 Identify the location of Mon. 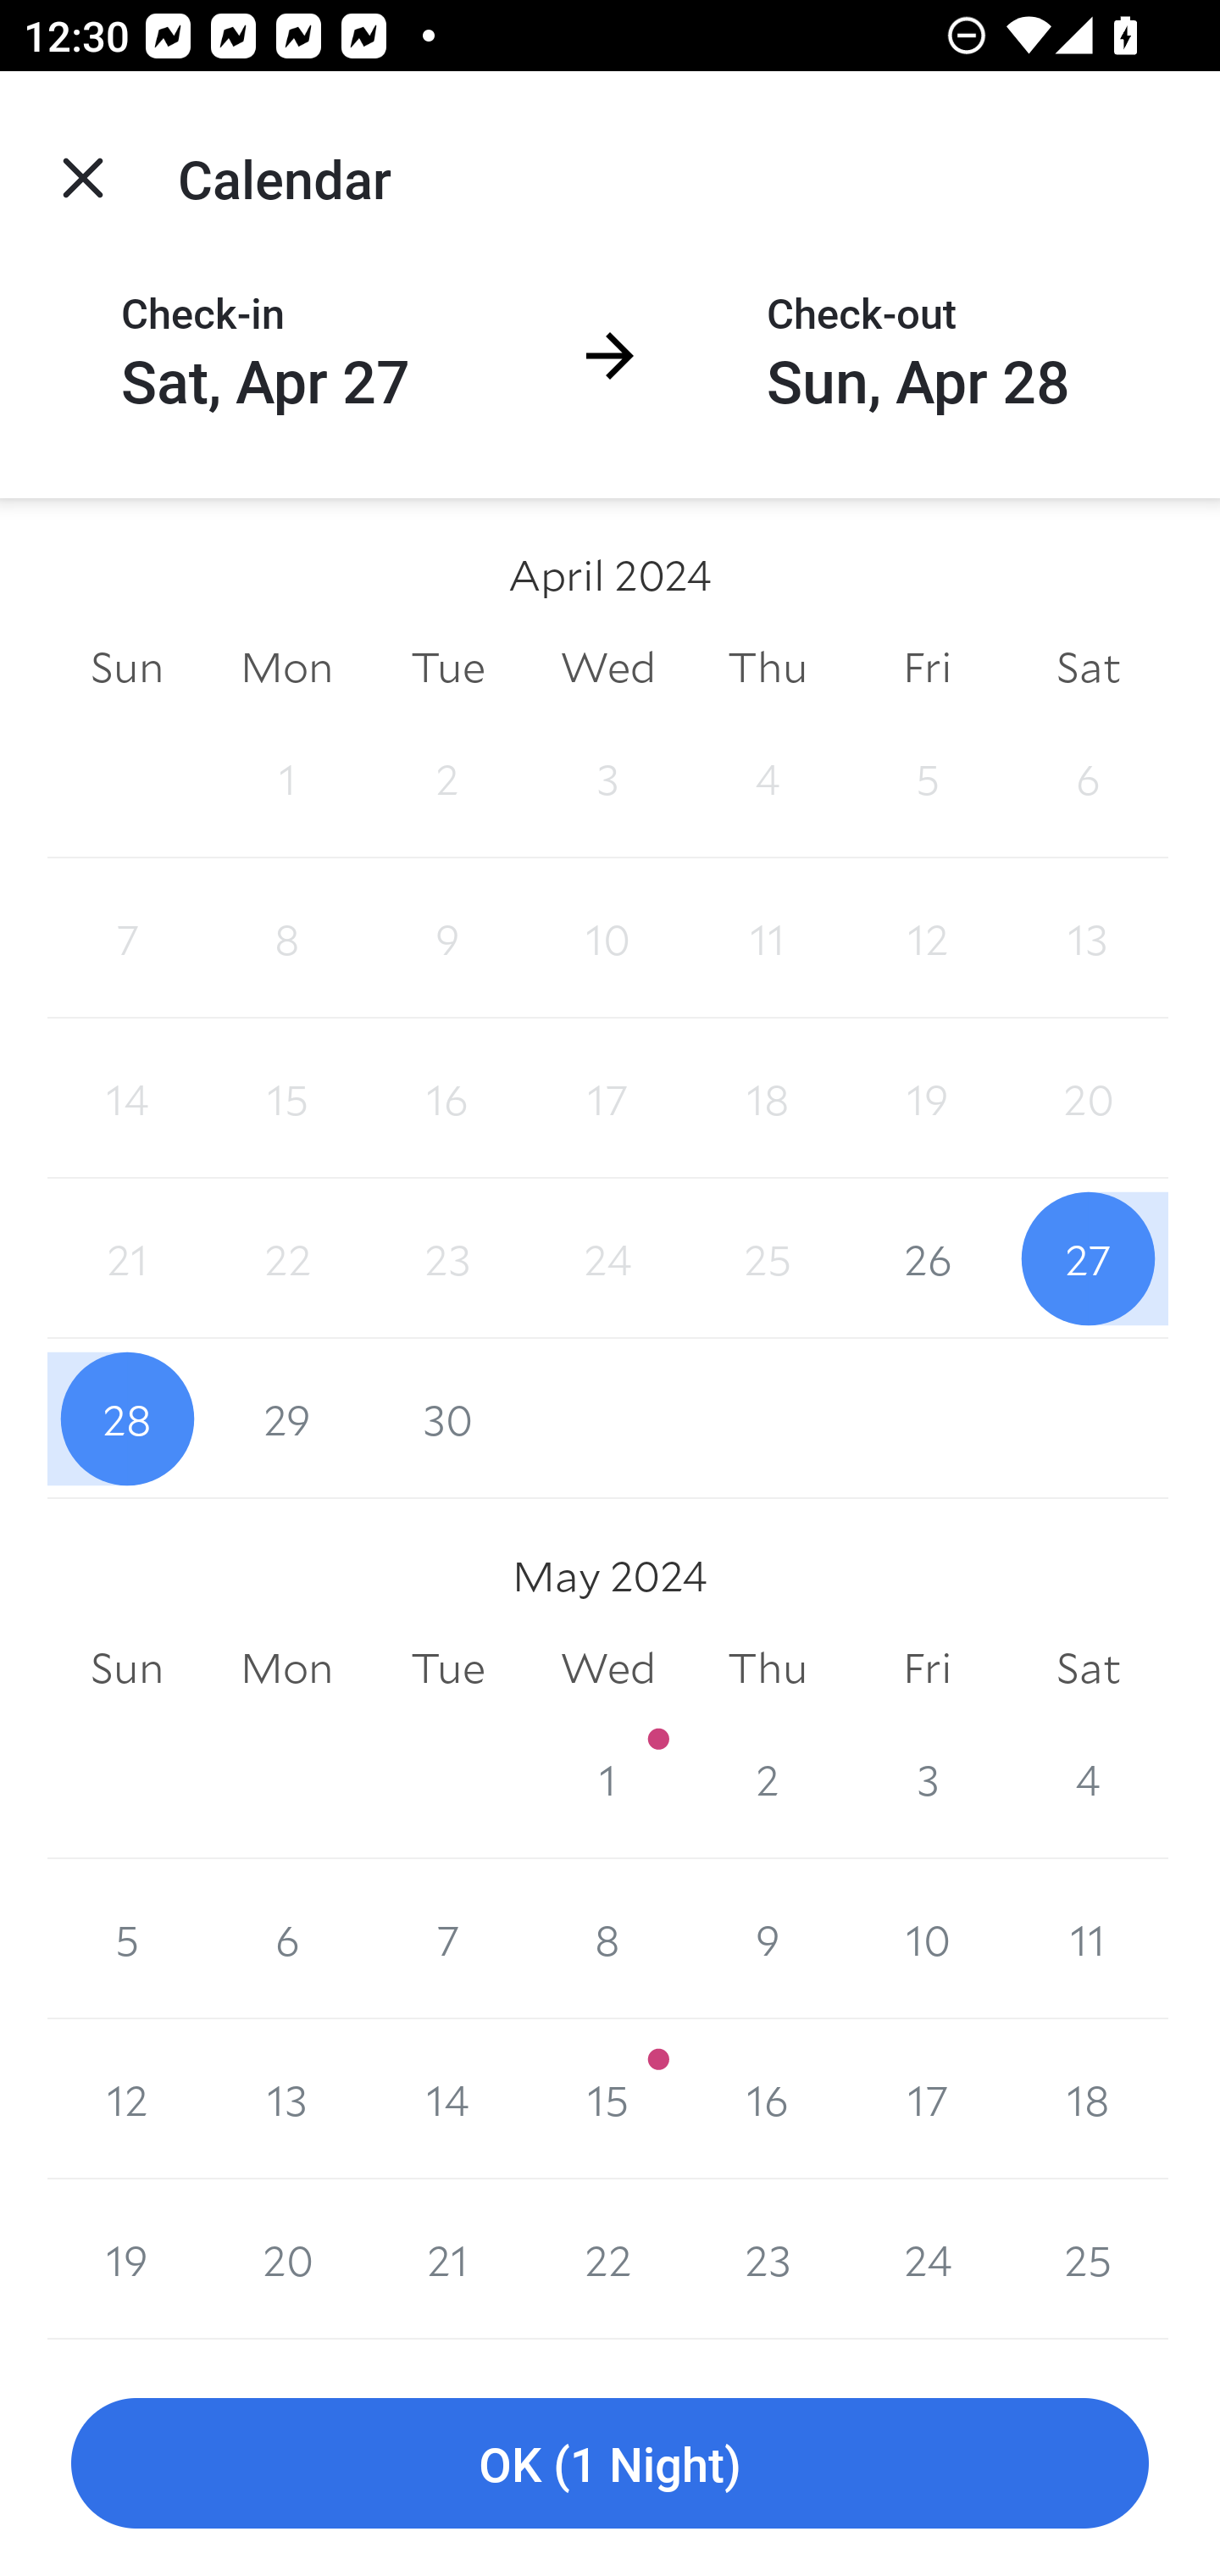
(286, 1669).